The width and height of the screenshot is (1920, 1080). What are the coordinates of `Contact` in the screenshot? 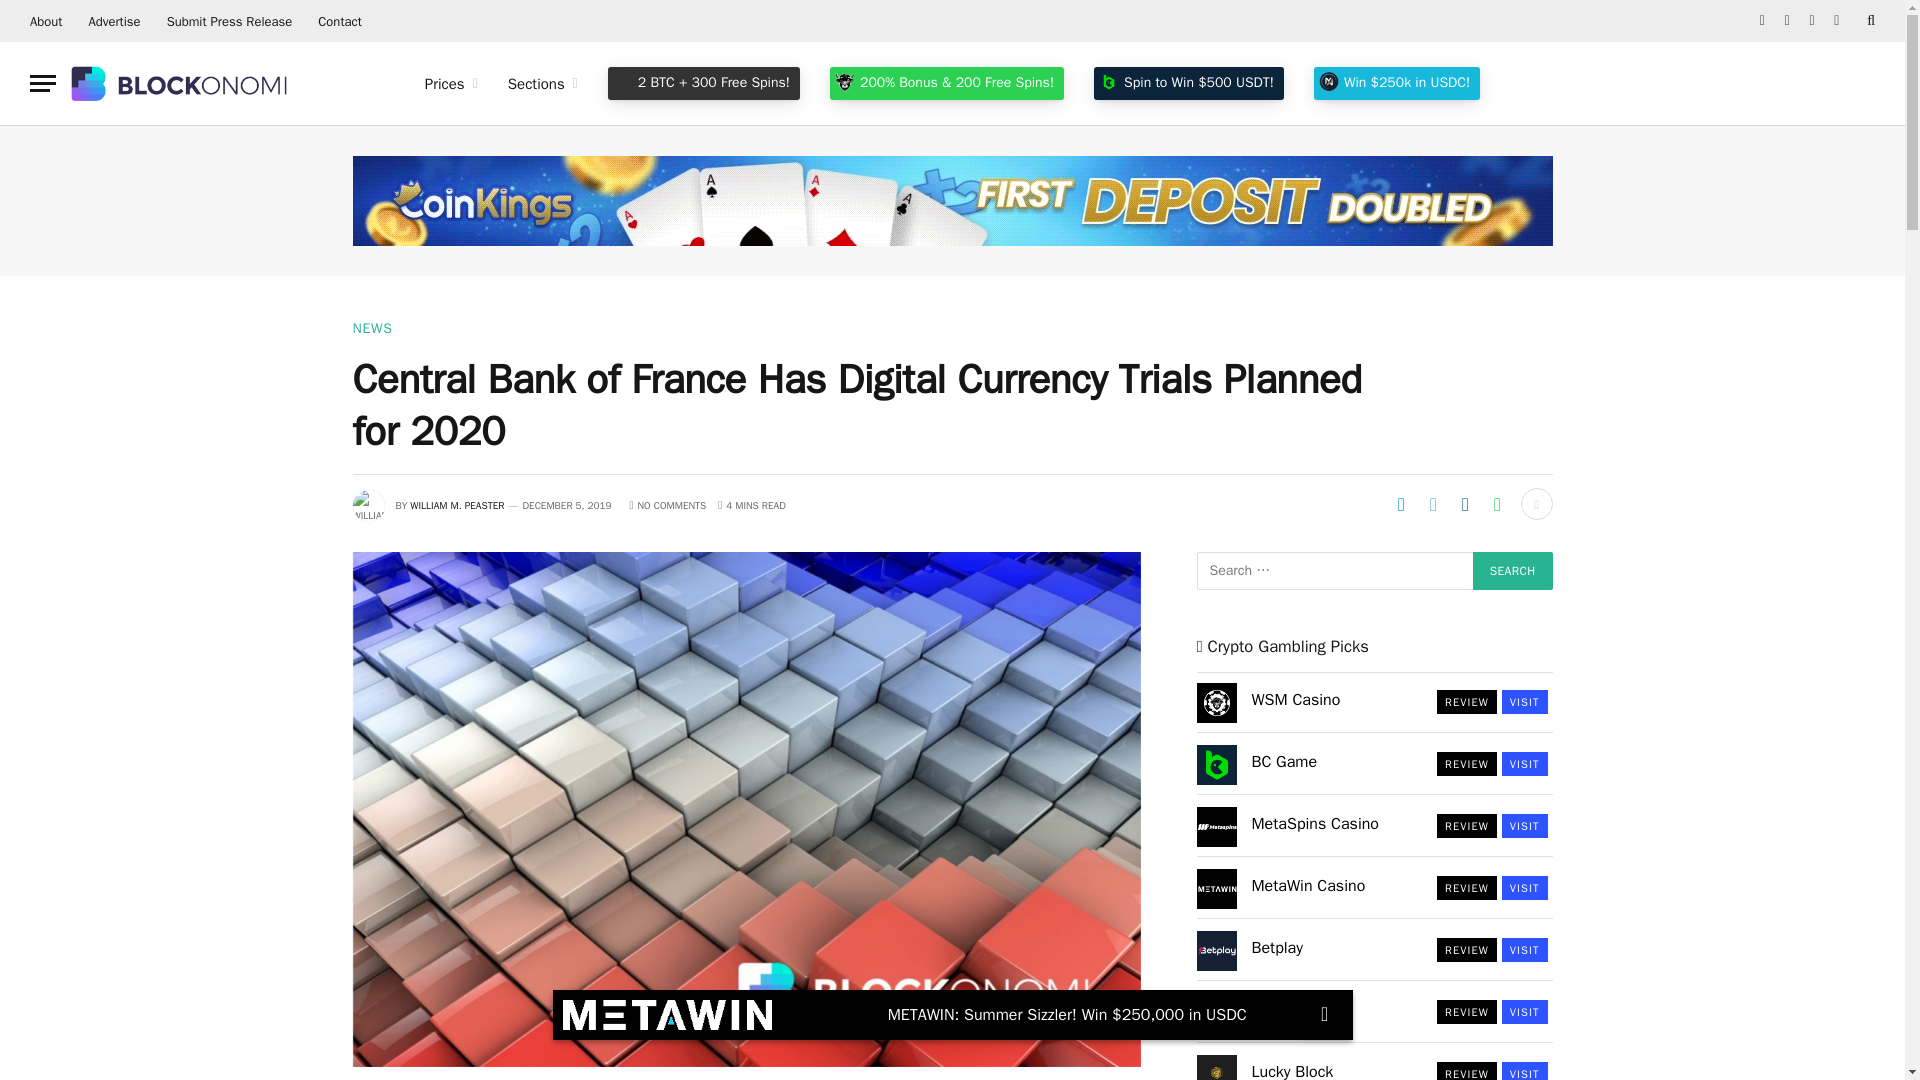 It's located at (340, 21).